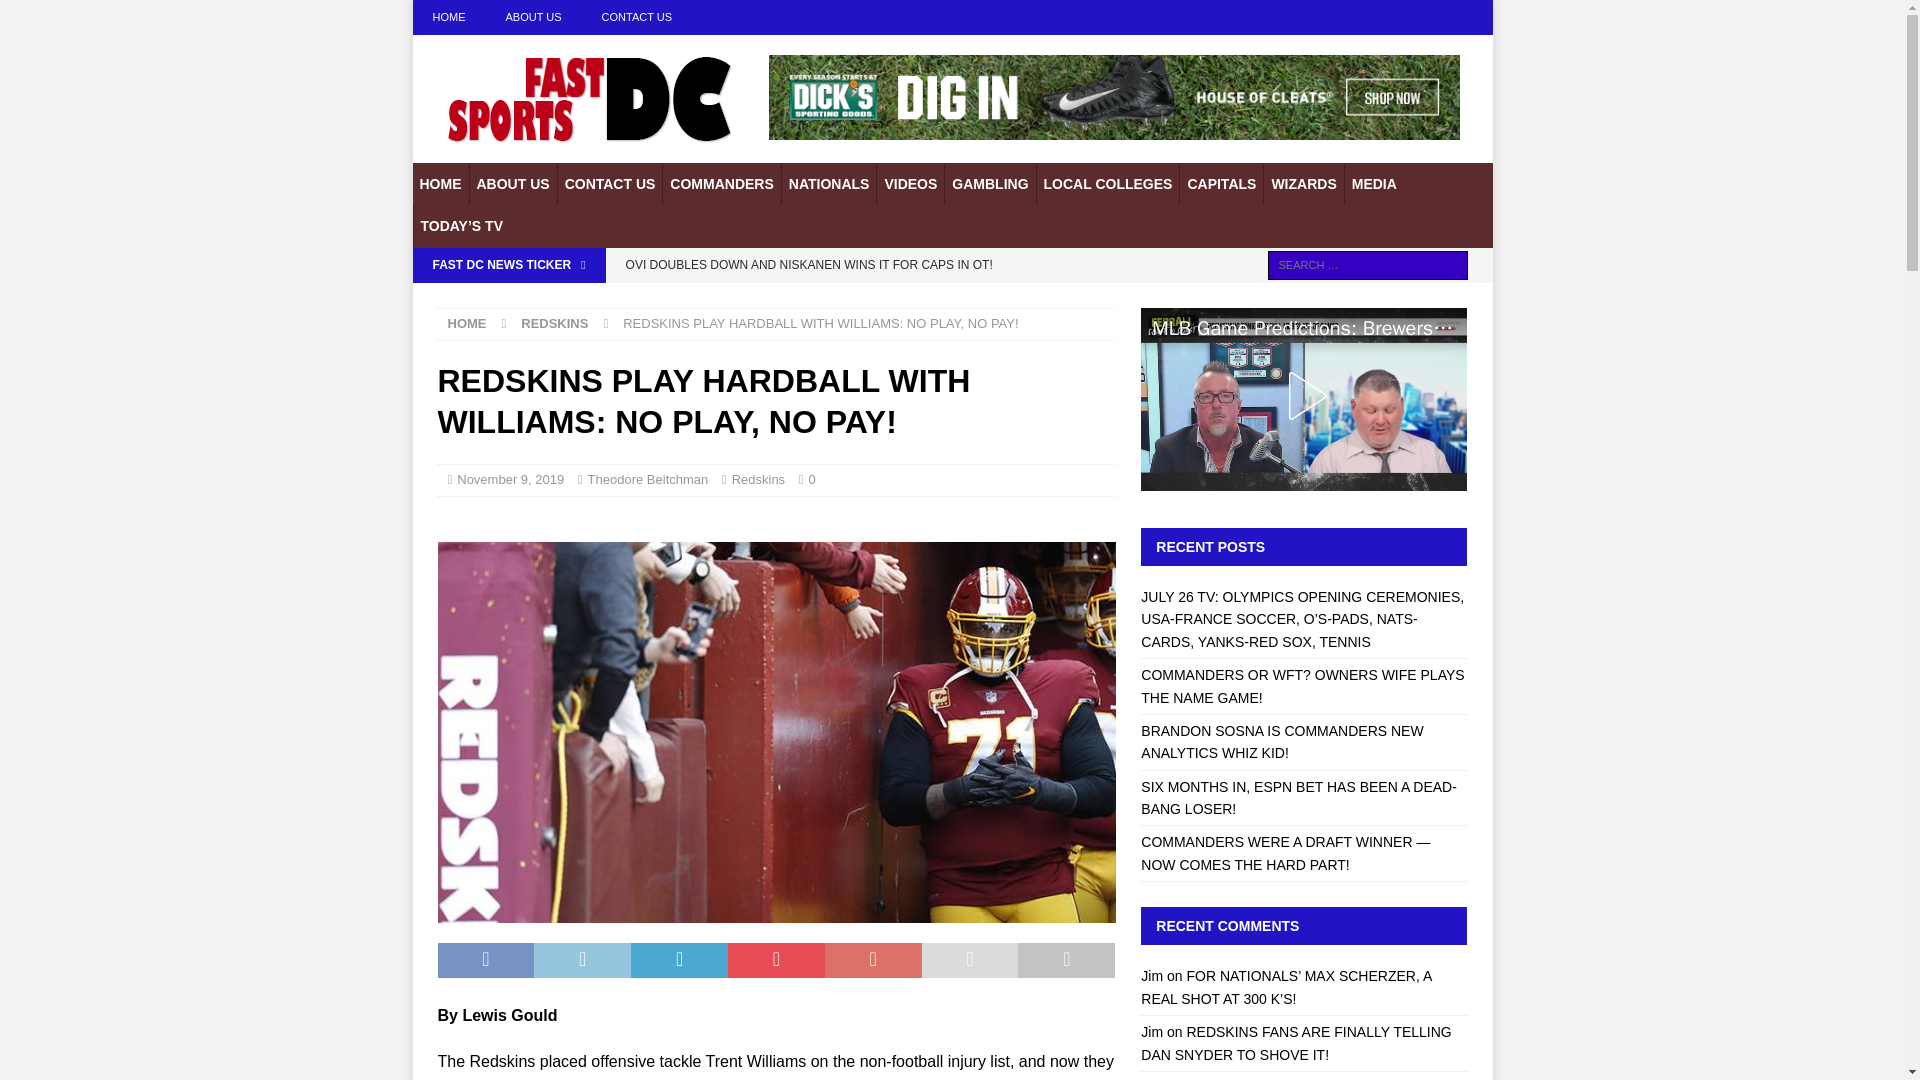 The image size is (1920, 1080). Describe the element at coordinates (910, 184) in the screenshot. I see `VIDEOS` at that location.